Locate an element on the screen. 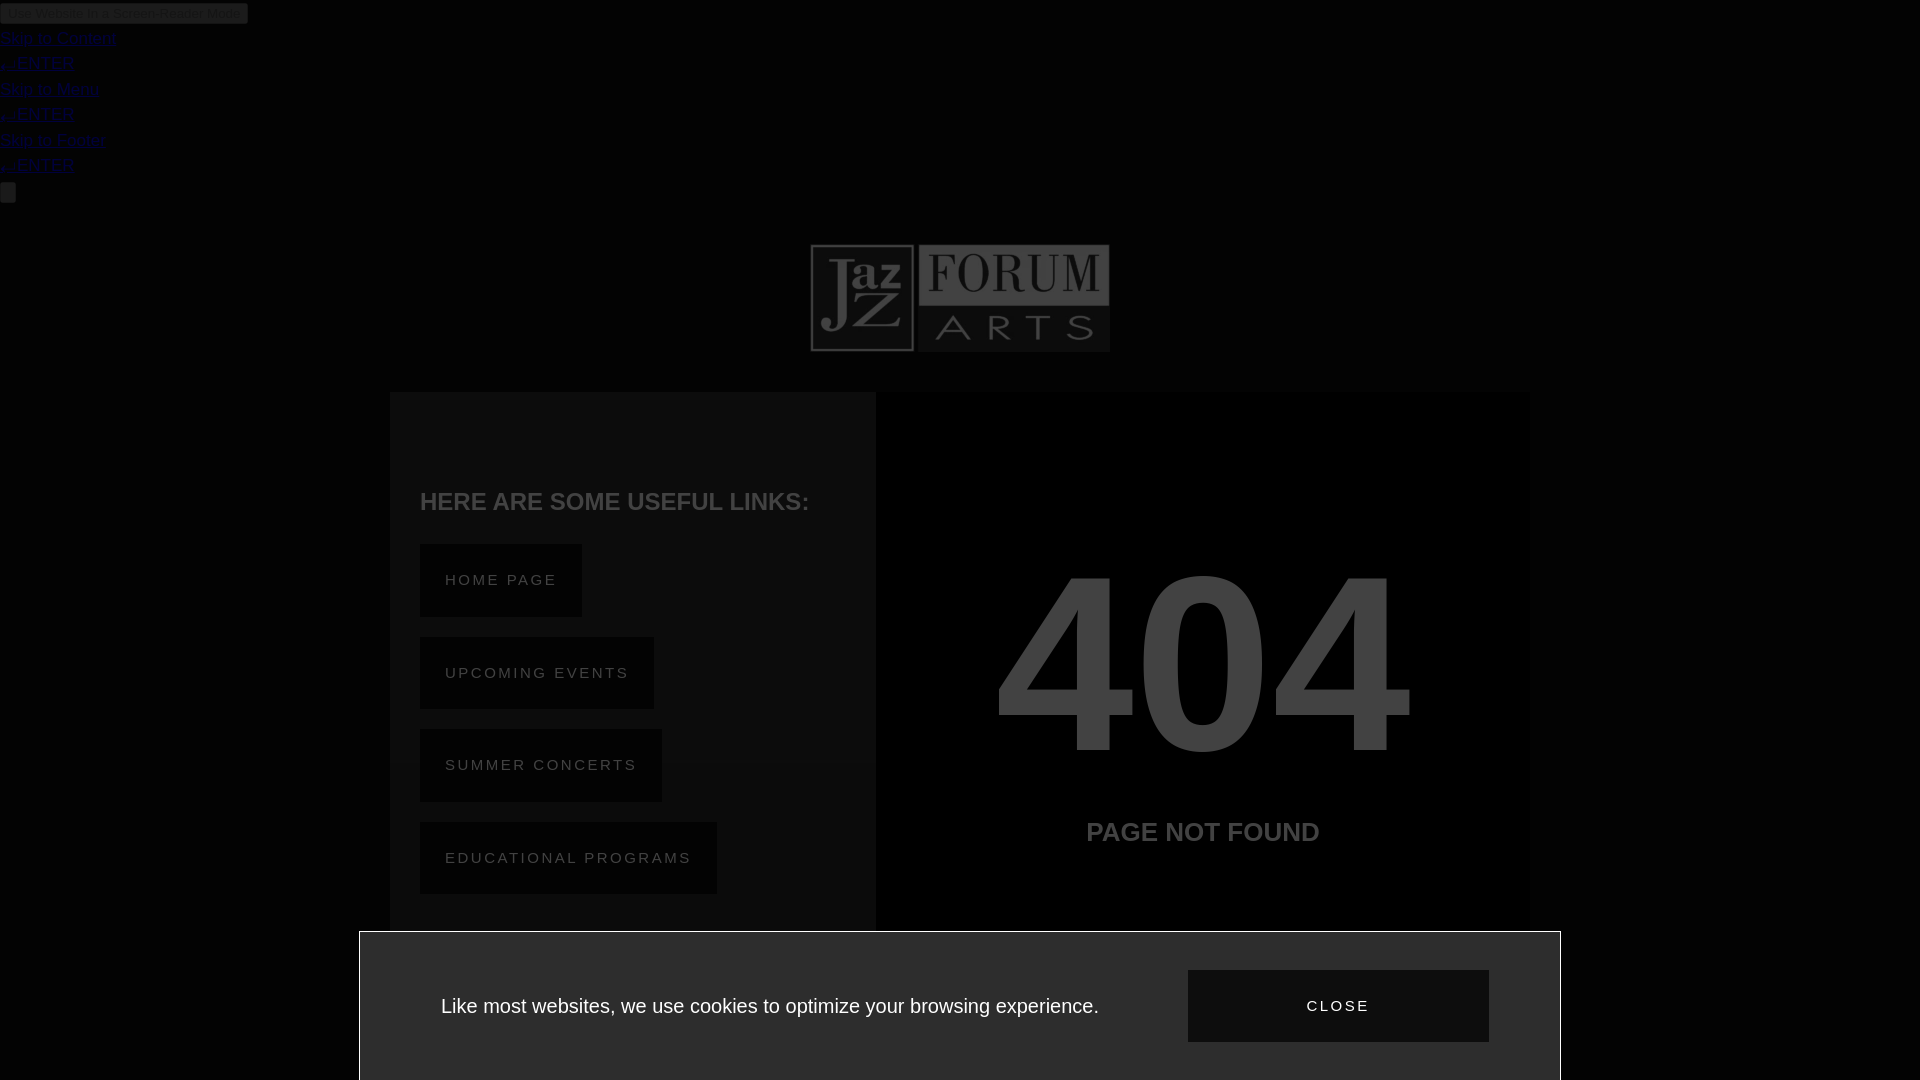 This screenshot has height=1080, width=1920. HOME PAGE is located at coordinates (500, 580).